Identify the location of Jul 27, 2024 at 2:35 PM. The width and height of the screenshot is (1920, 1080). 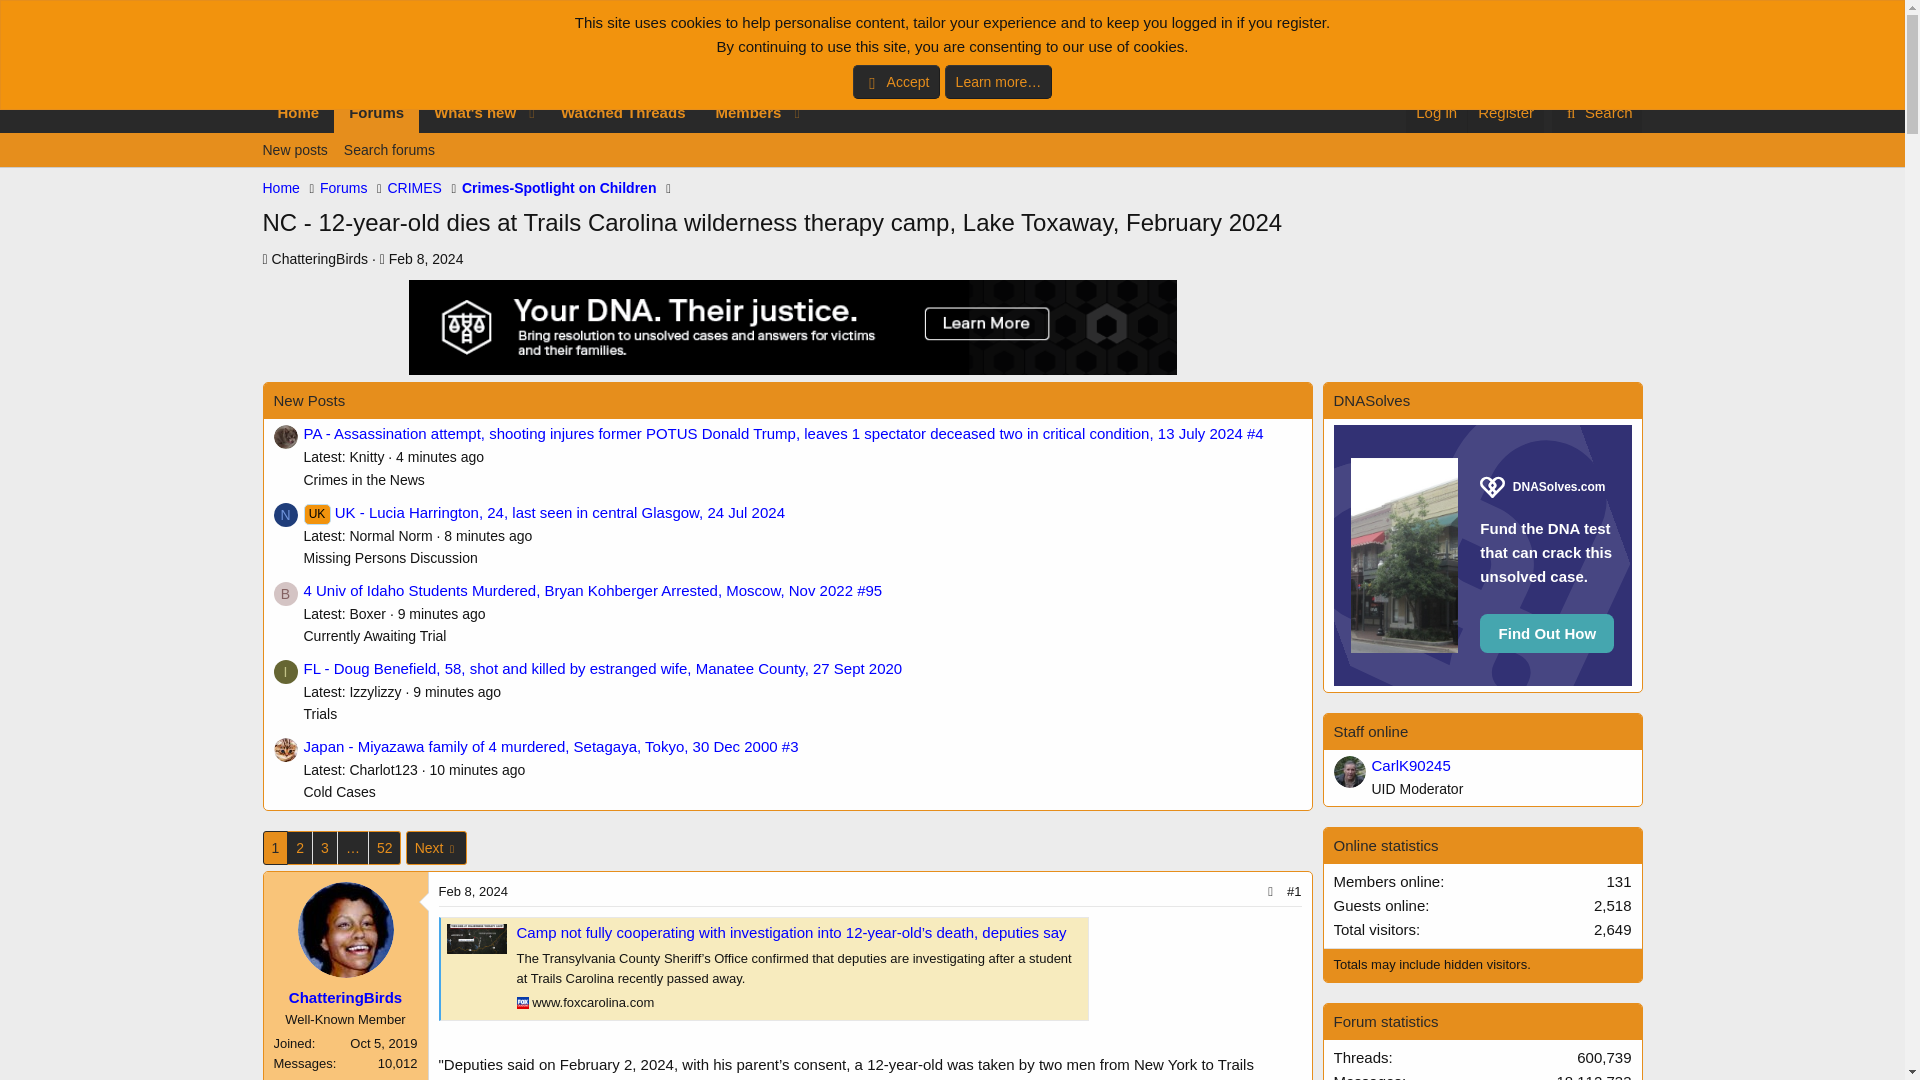
(536, 135).